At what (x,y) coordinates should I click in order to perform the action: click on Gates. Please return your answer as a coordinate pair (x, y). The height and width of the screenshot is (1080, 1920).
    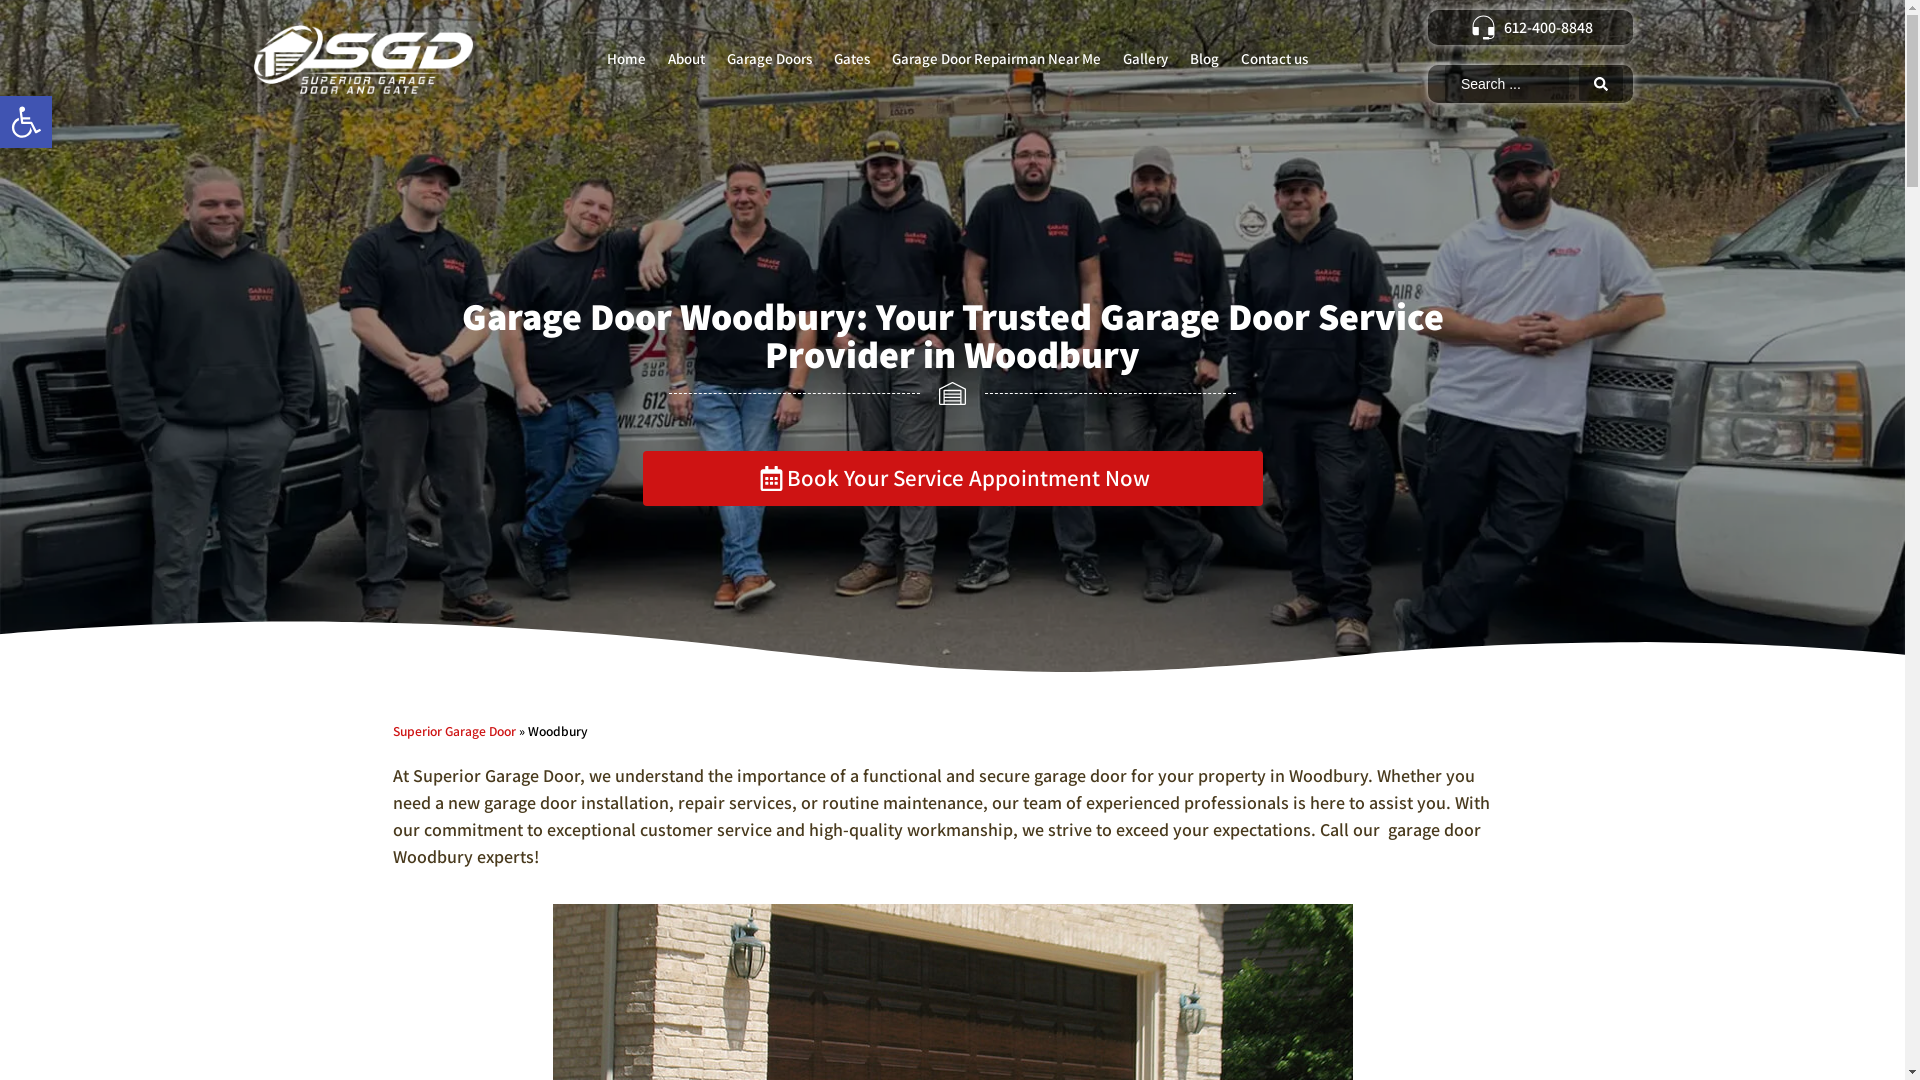
    Looking at the image, I should click on (852, 59).